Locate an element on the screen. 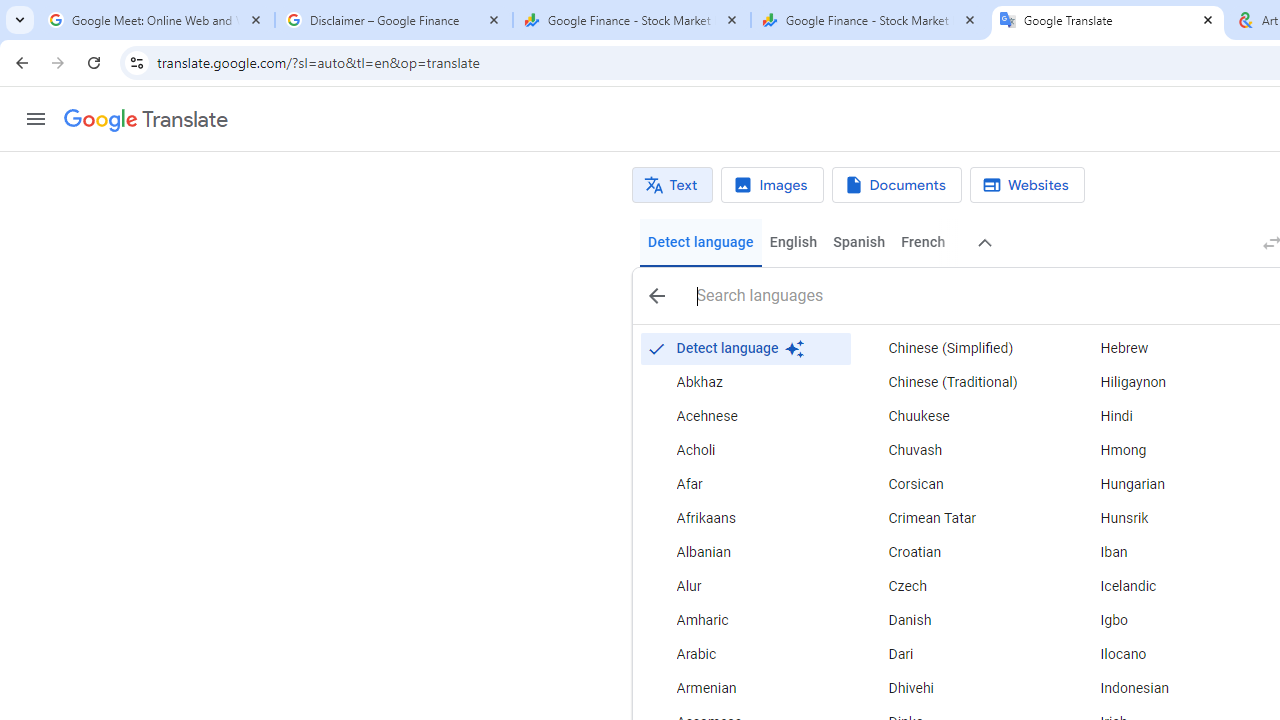  Hungarian is located at coordinates (1168, 484).